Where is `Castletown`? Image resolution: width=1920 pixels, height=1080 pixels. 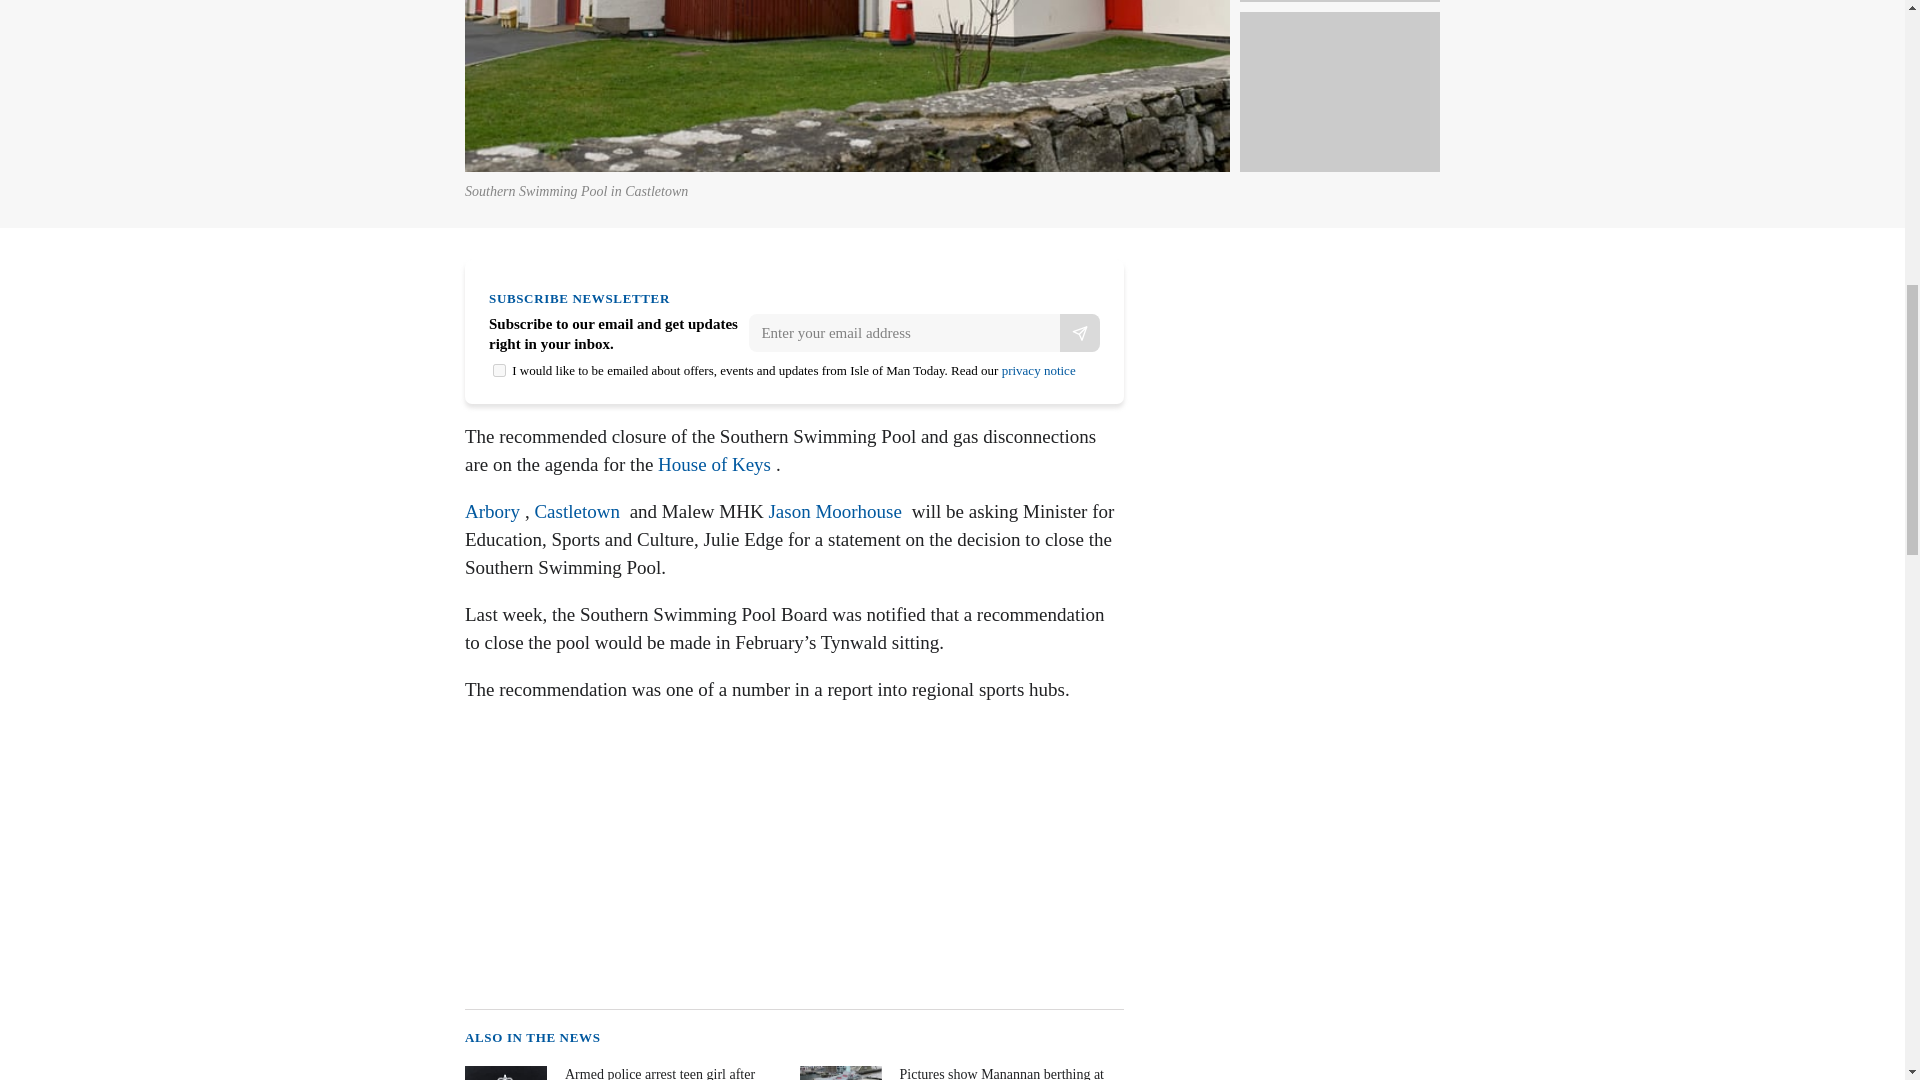 Castletown is located at coordinates (576, 511).